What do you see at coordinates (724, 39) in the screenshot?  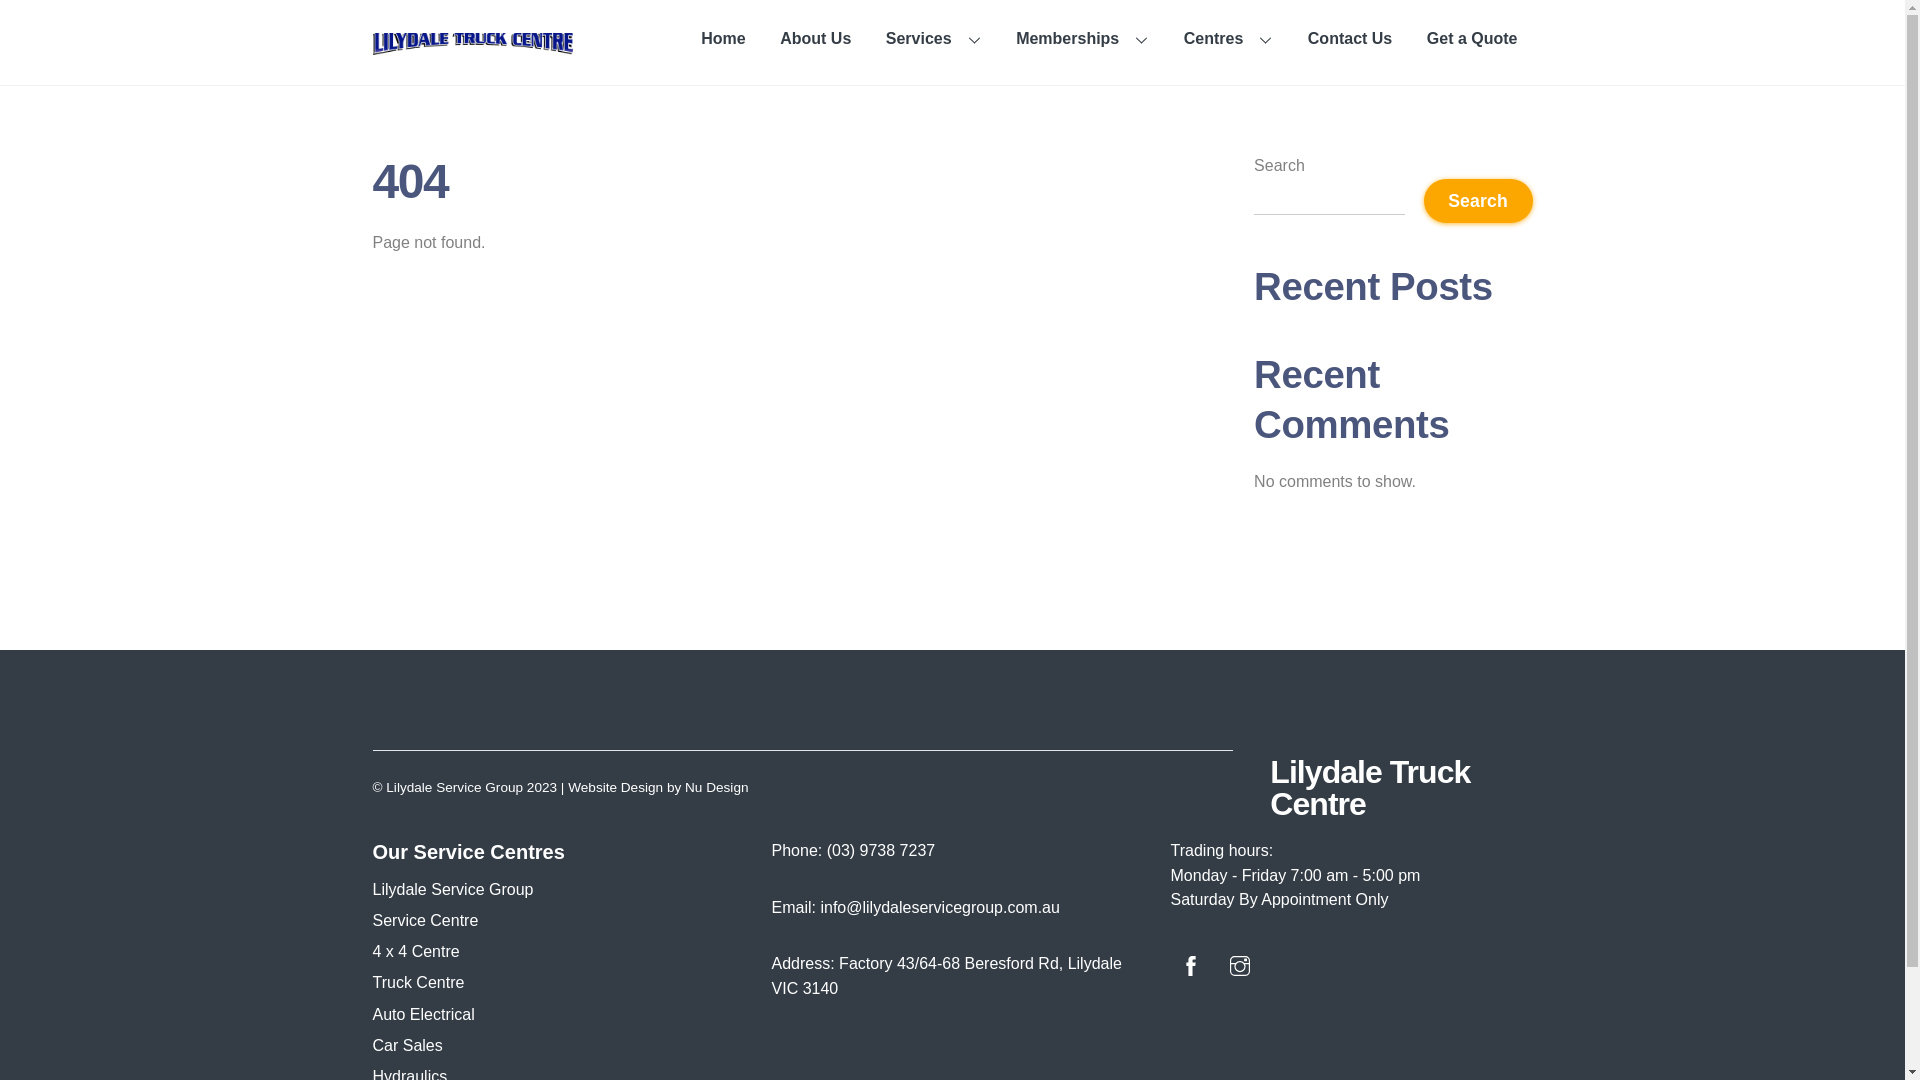 I see `Home` at bounding box center [724, 39].